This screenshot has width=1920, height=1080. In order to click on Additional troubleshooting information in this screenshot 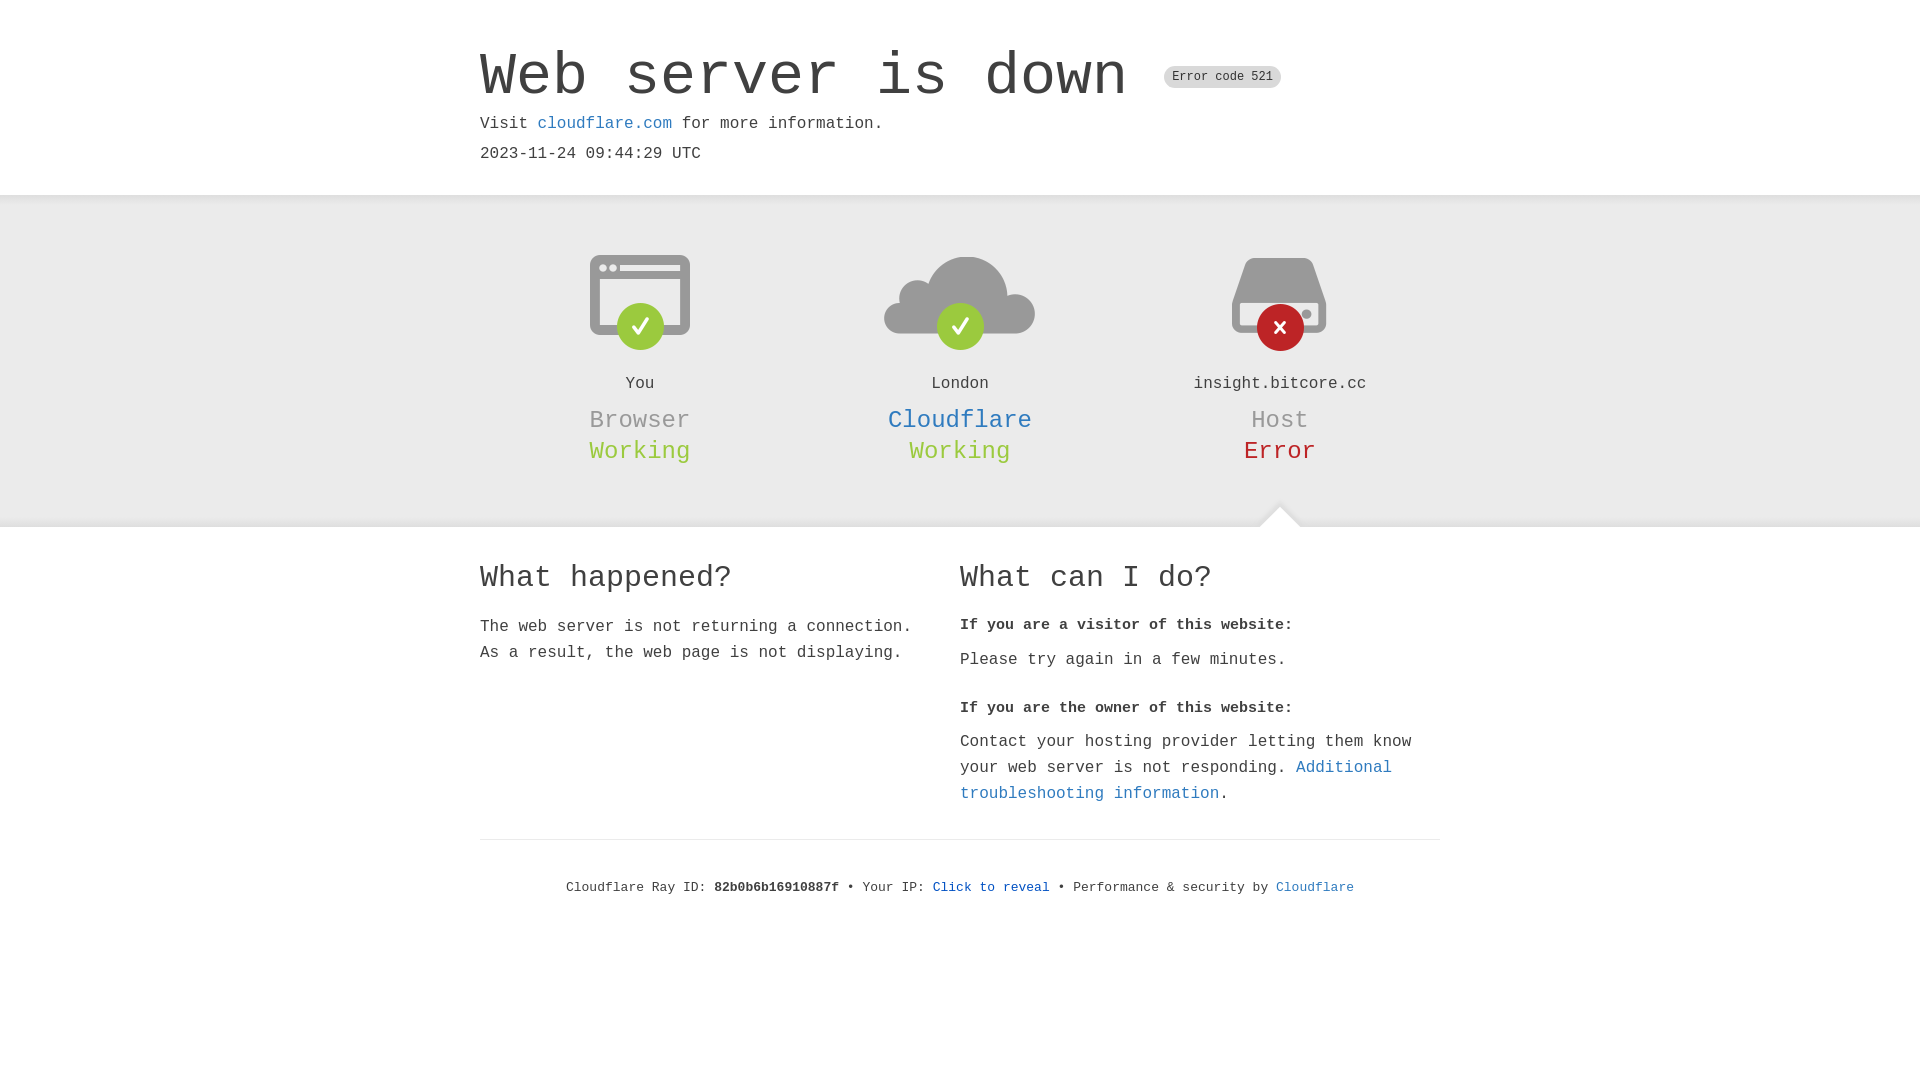, I will do `click(1176, 780)`.